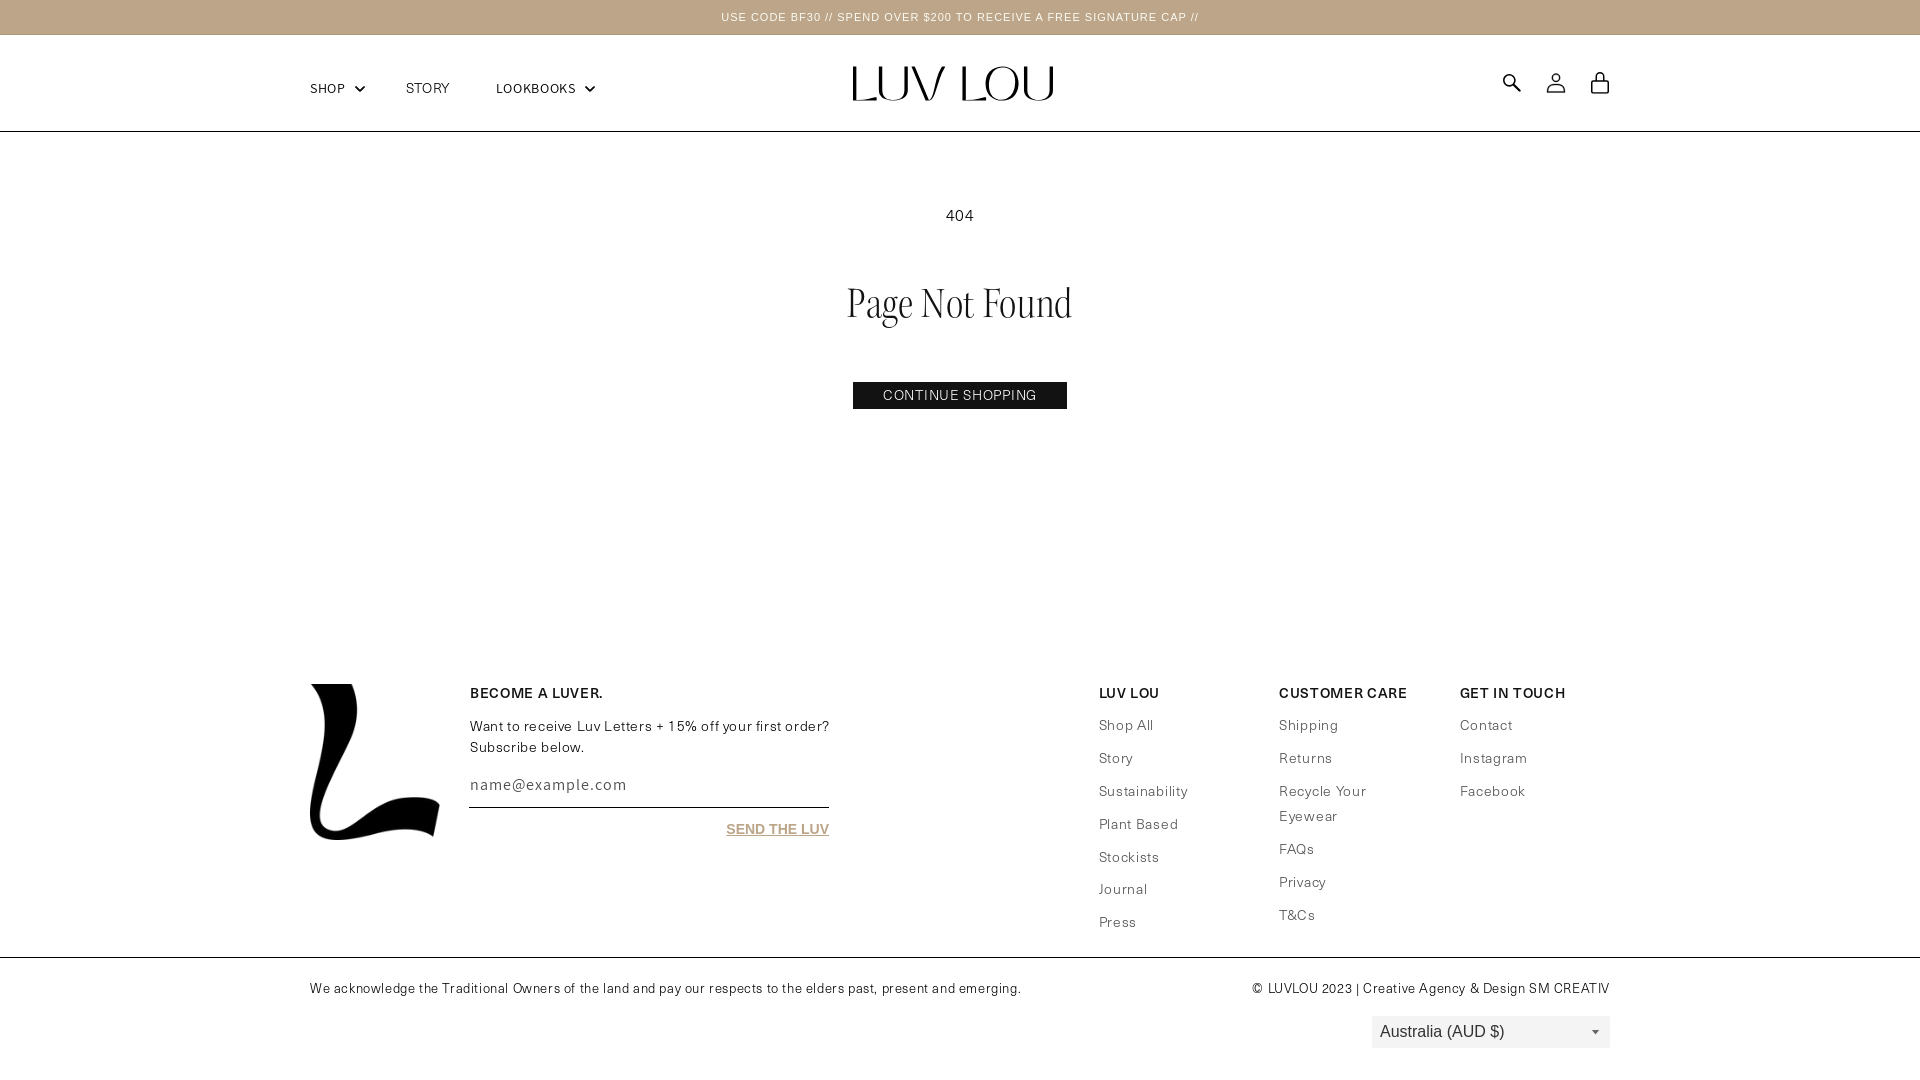  Describe the element at coordinates (960, 396) in the screenshot. I see `CONTINUE SHOPPING` at that location.